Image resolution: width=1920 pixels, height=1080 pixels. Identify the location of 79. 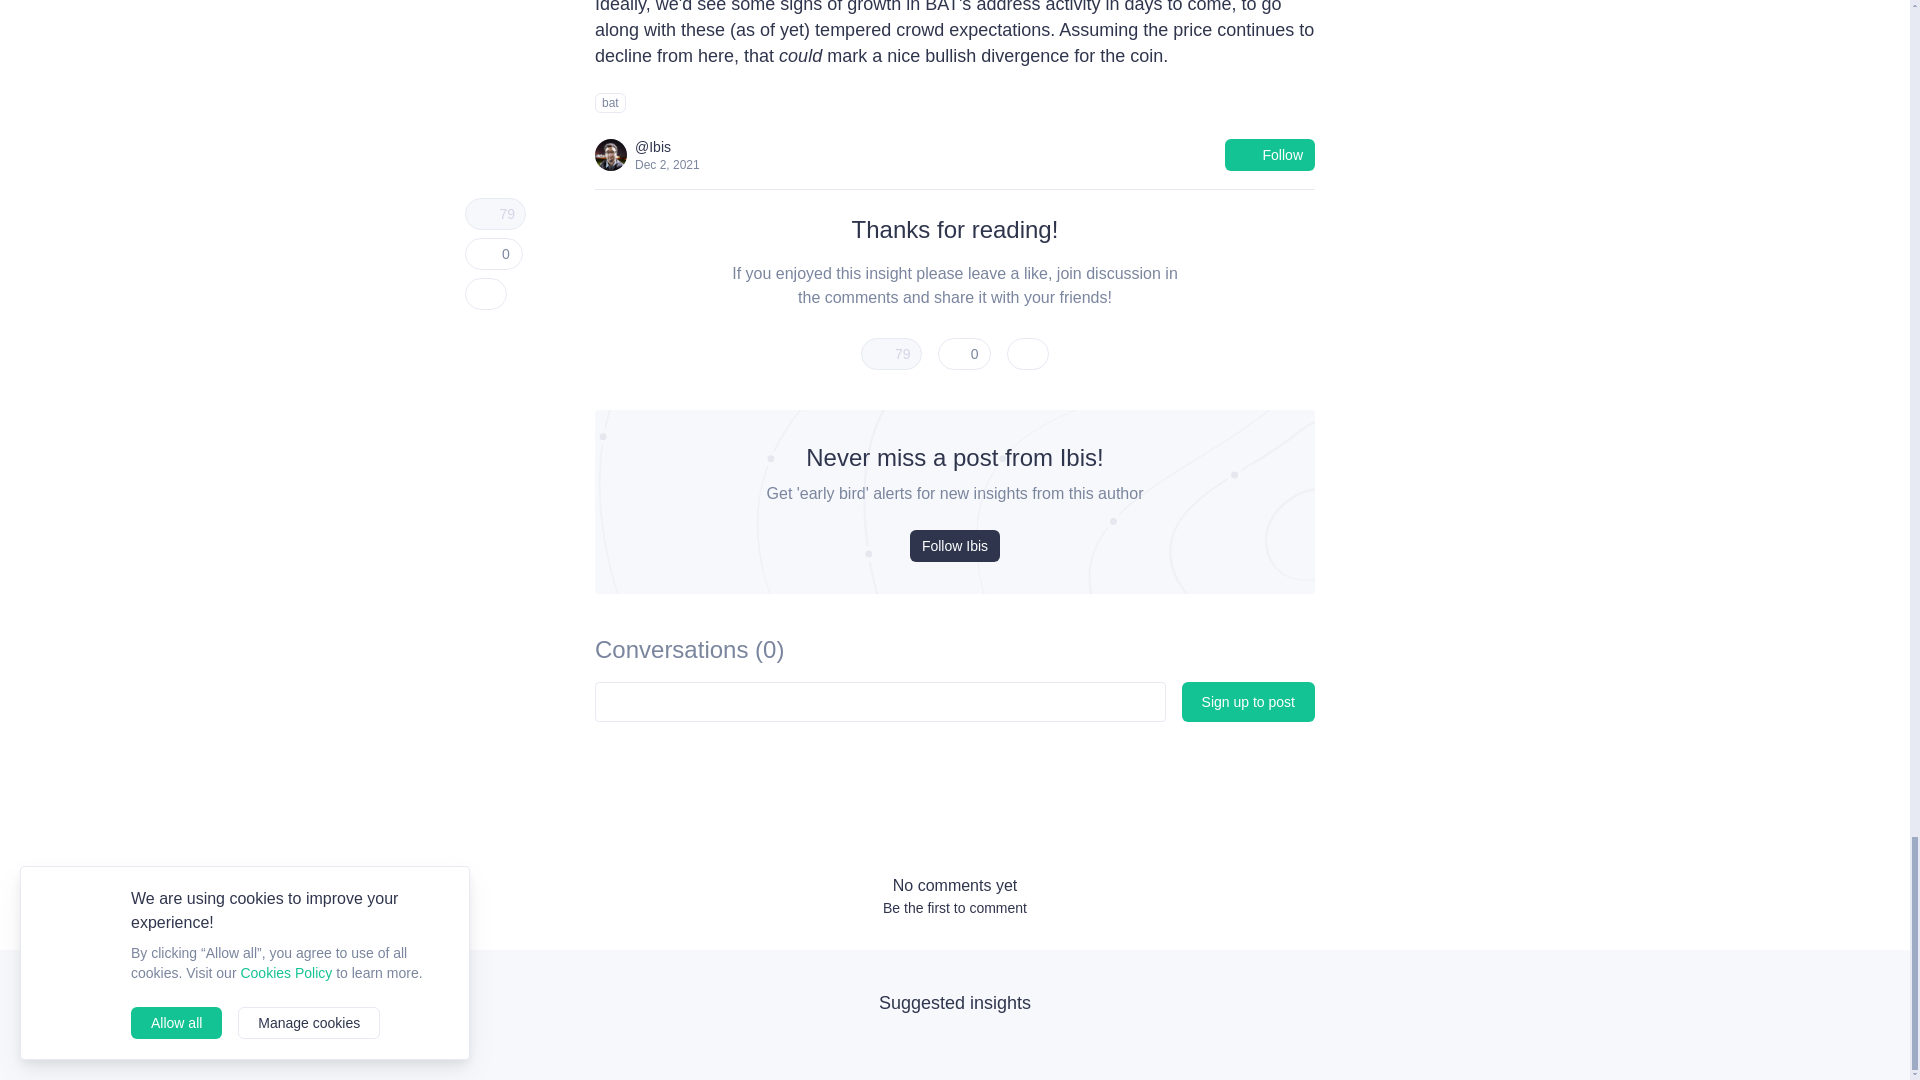
(890, 354).